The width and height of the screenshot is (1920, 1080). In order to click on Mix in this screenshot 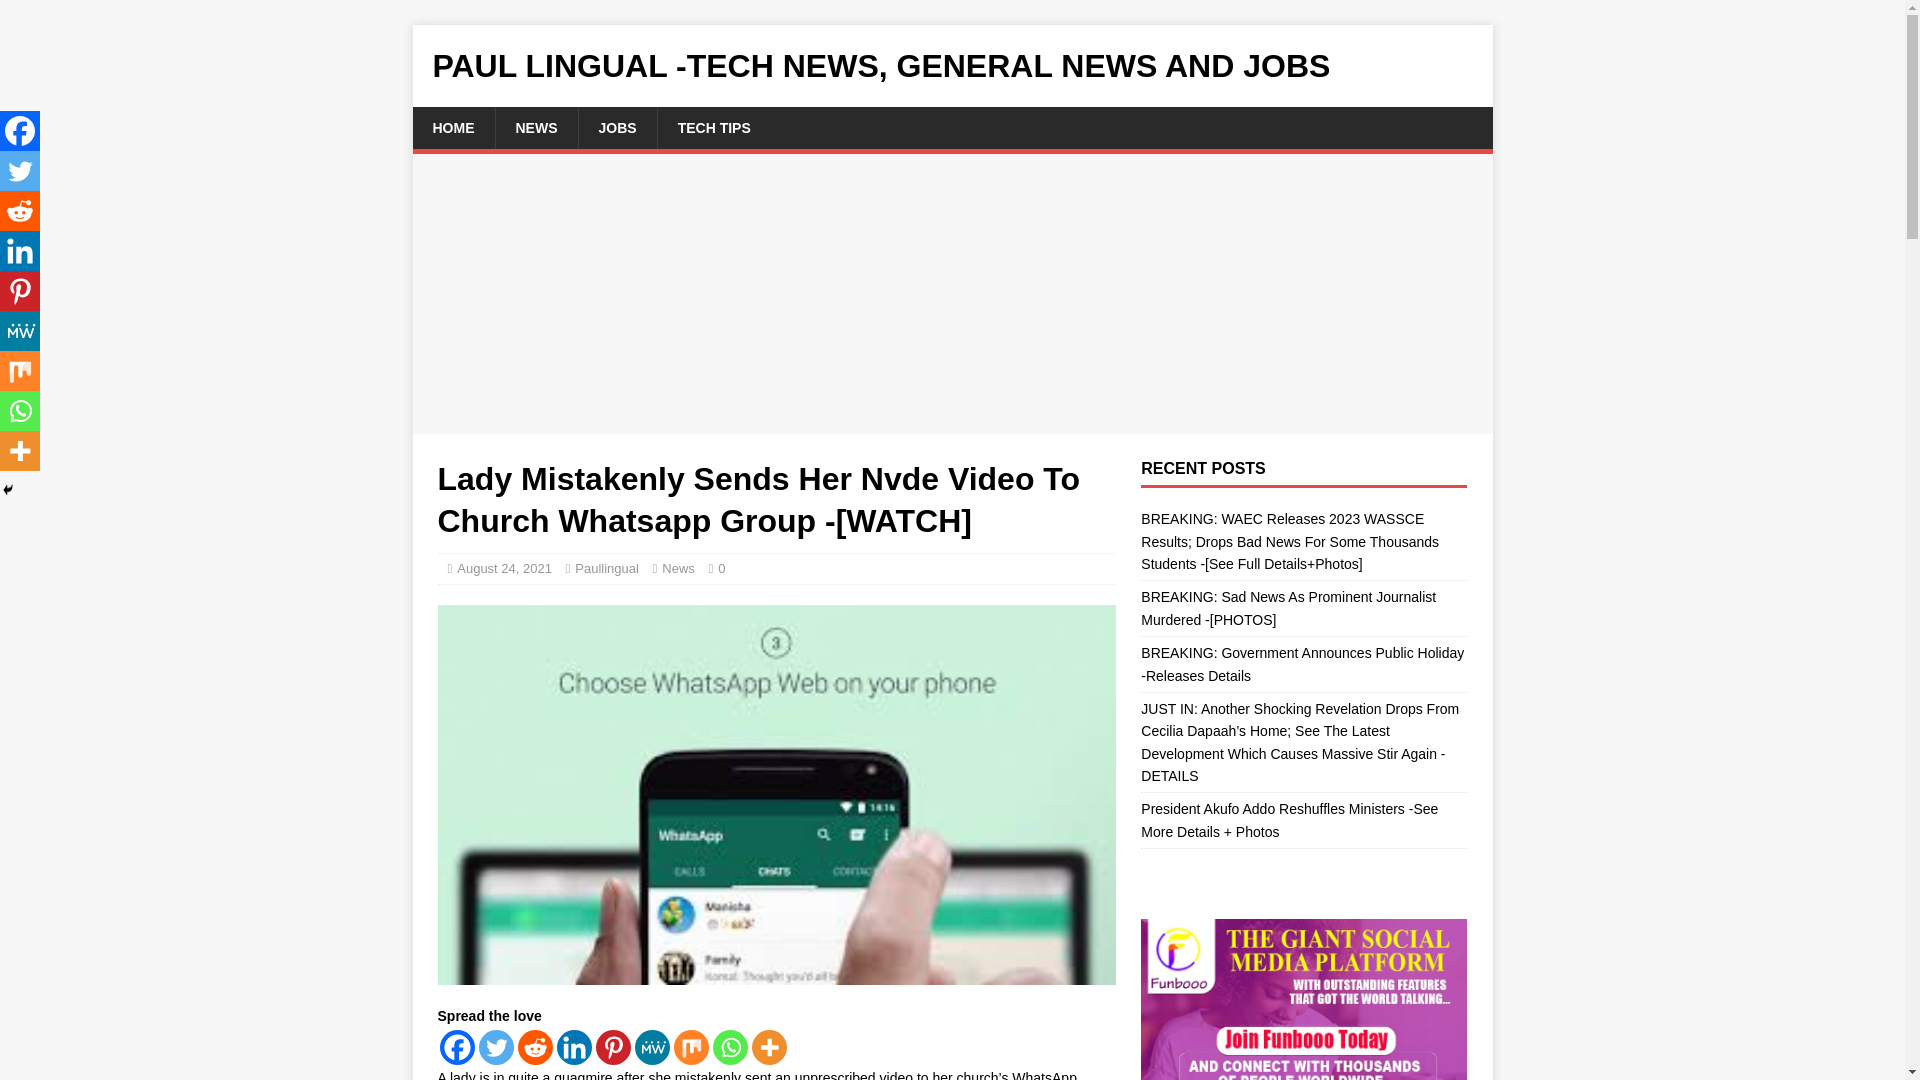, I will do `click(690, 1047)`.